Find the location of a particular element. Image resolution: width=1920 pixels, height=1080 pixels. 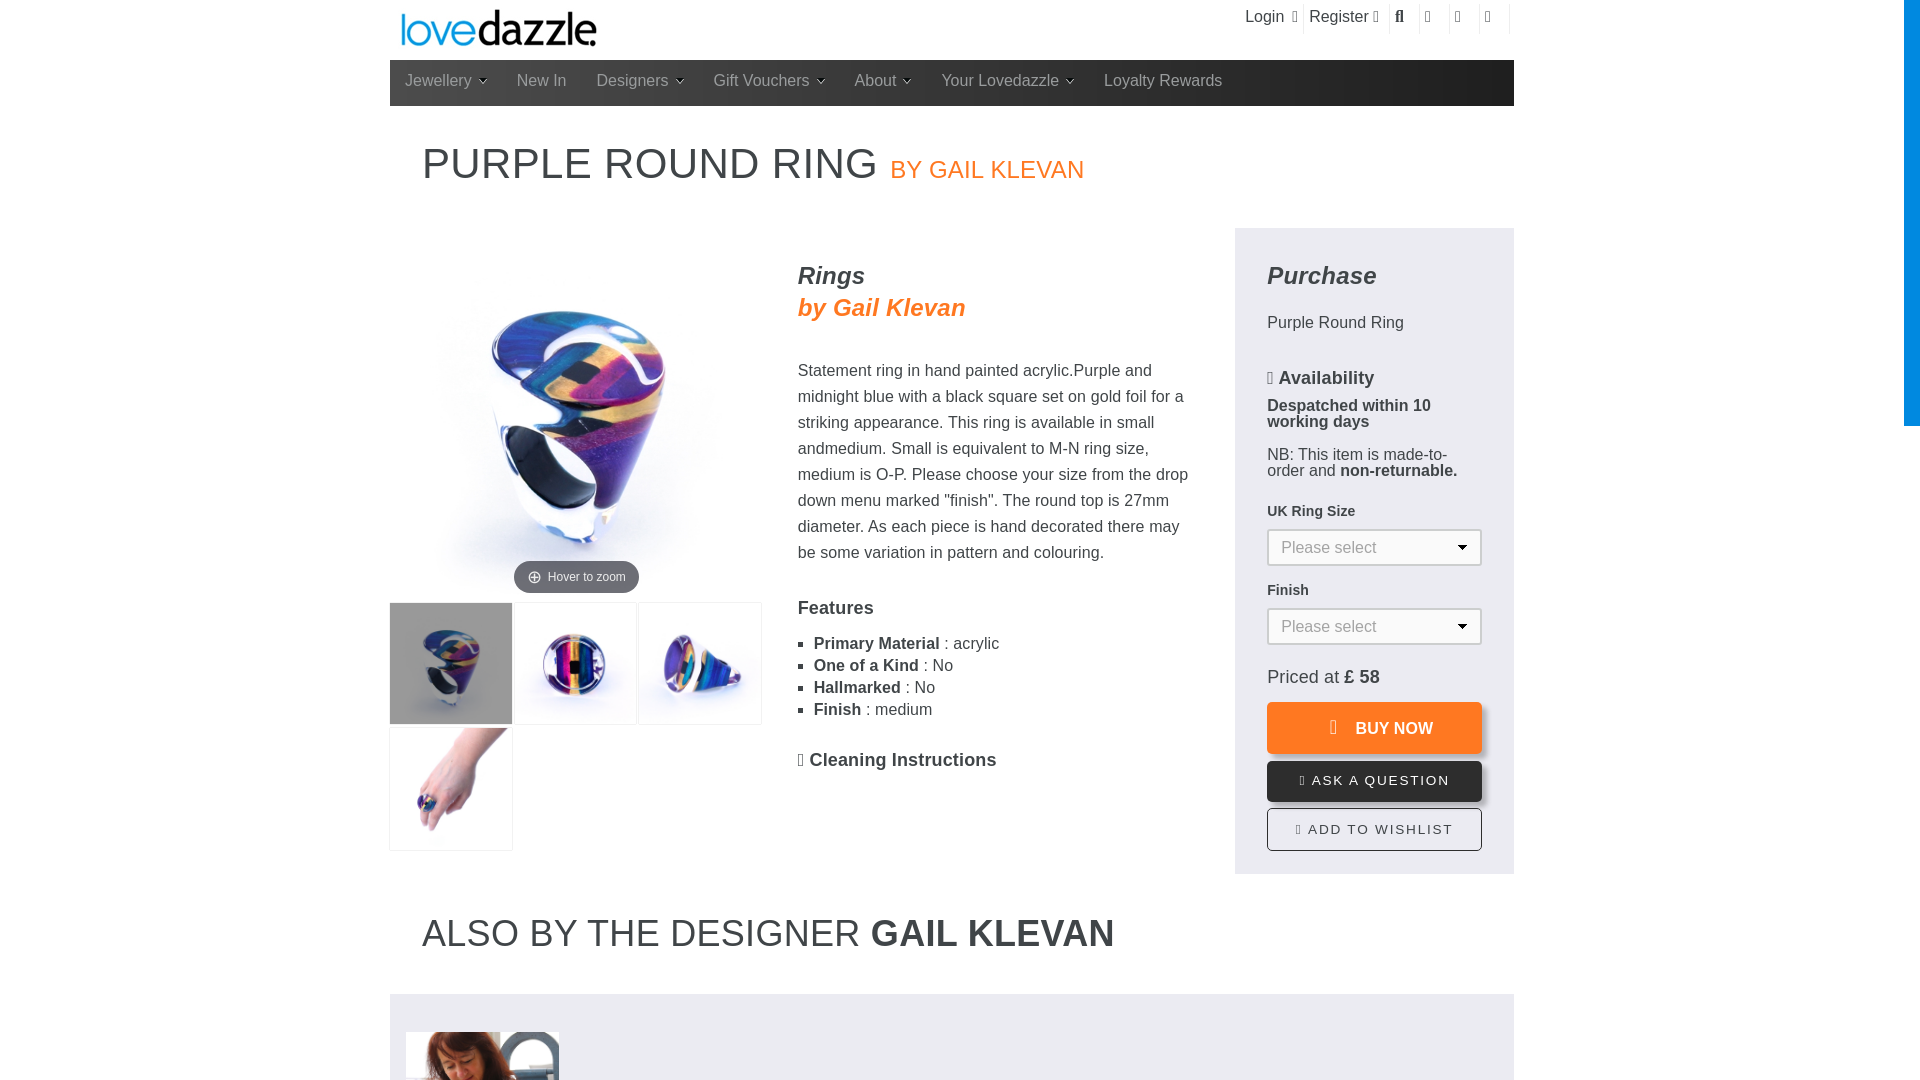

New In is located at coordinates (541, 82).